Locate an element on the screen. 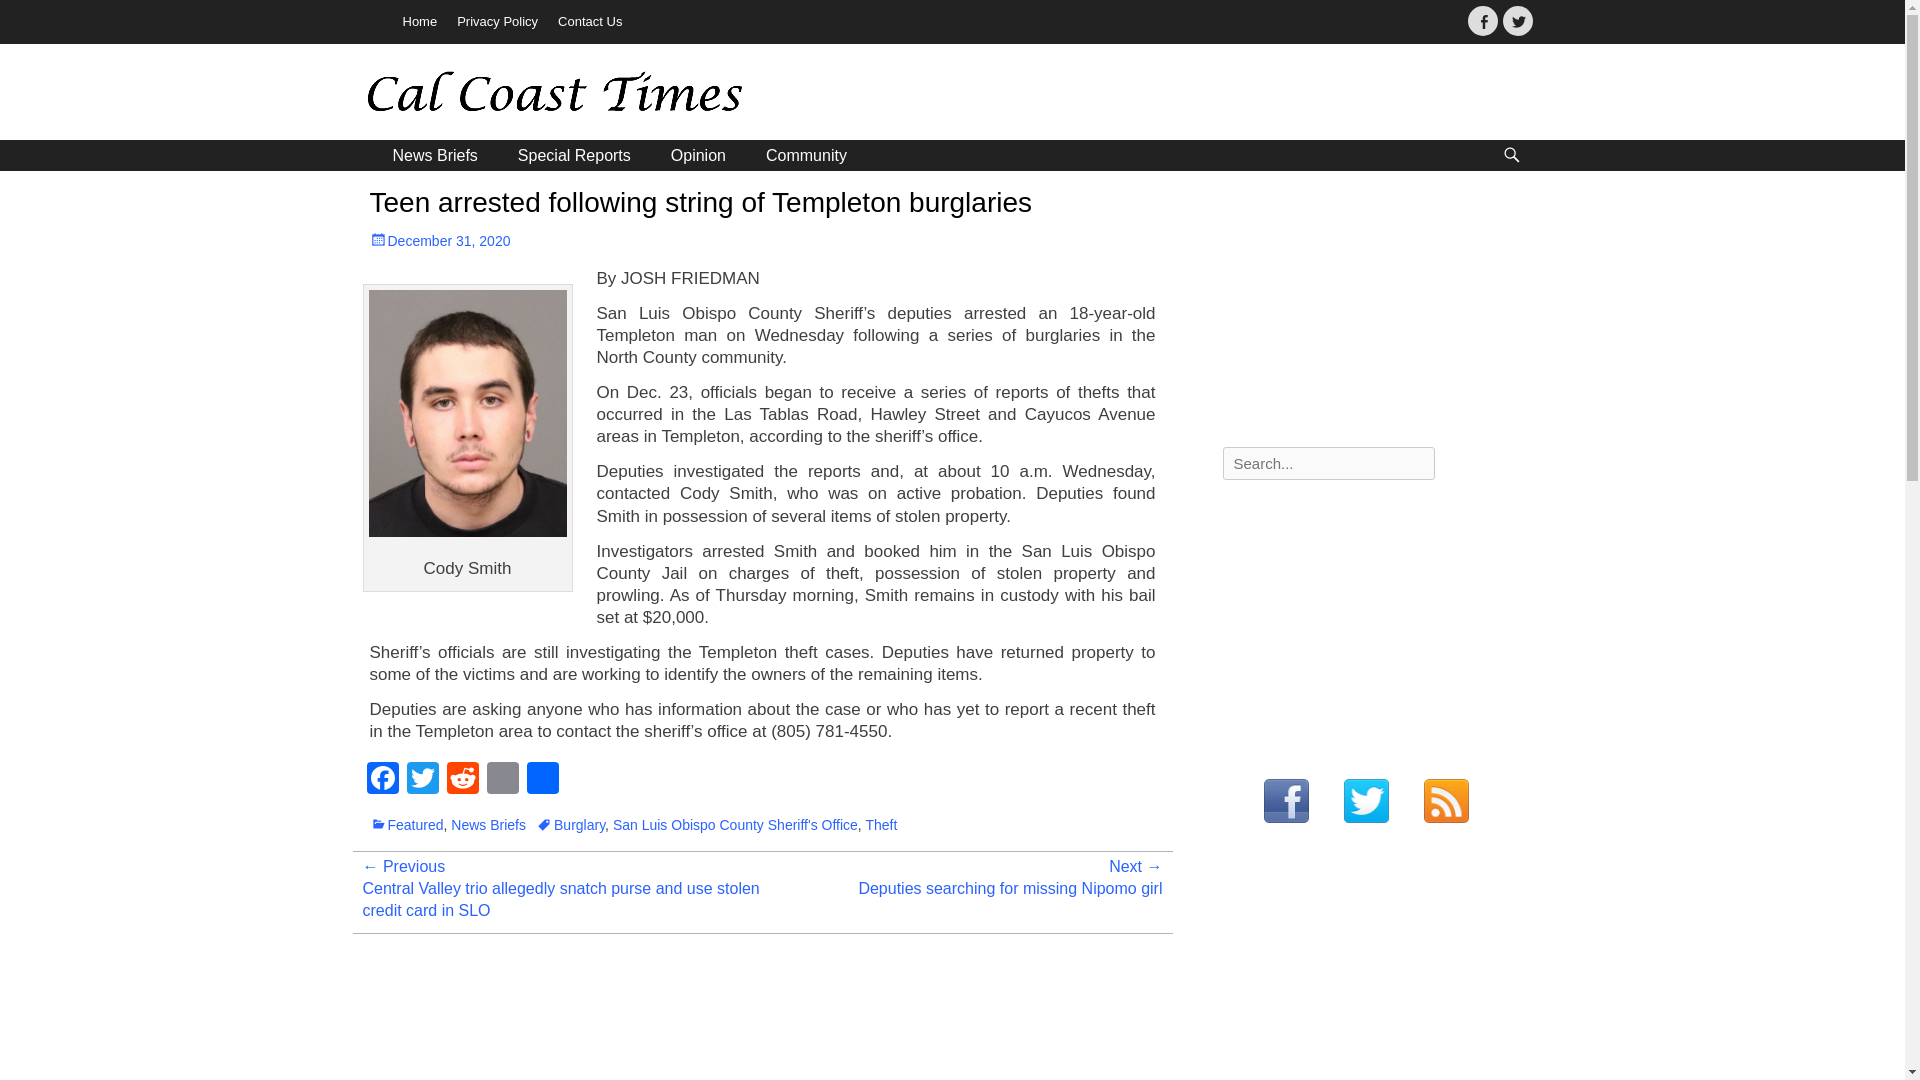 The image size is (1920, 1080). Twitter is located at coordinates (1516, 20).